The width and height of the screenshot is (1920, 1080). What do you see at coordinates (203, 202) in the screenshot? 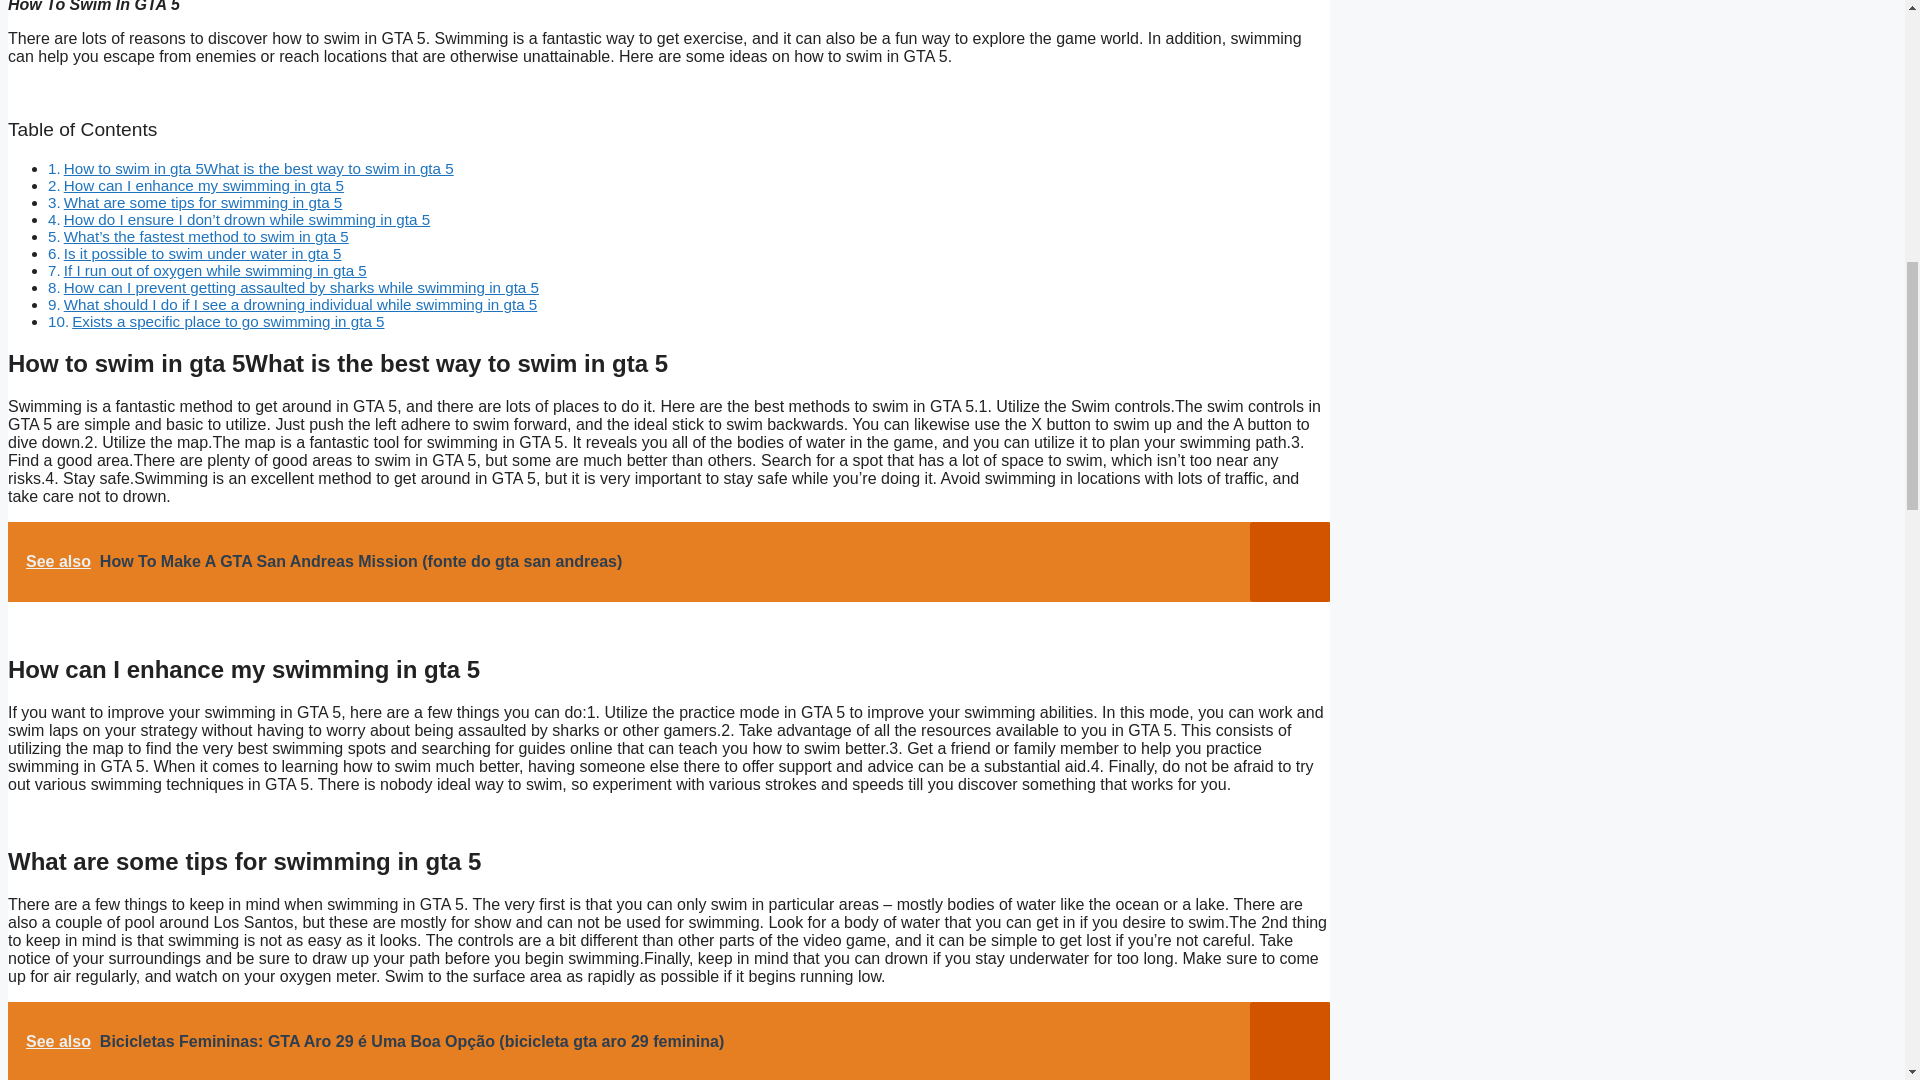
I see `What are some tips for swimming in gta 5` at bounding box center [203, 202].